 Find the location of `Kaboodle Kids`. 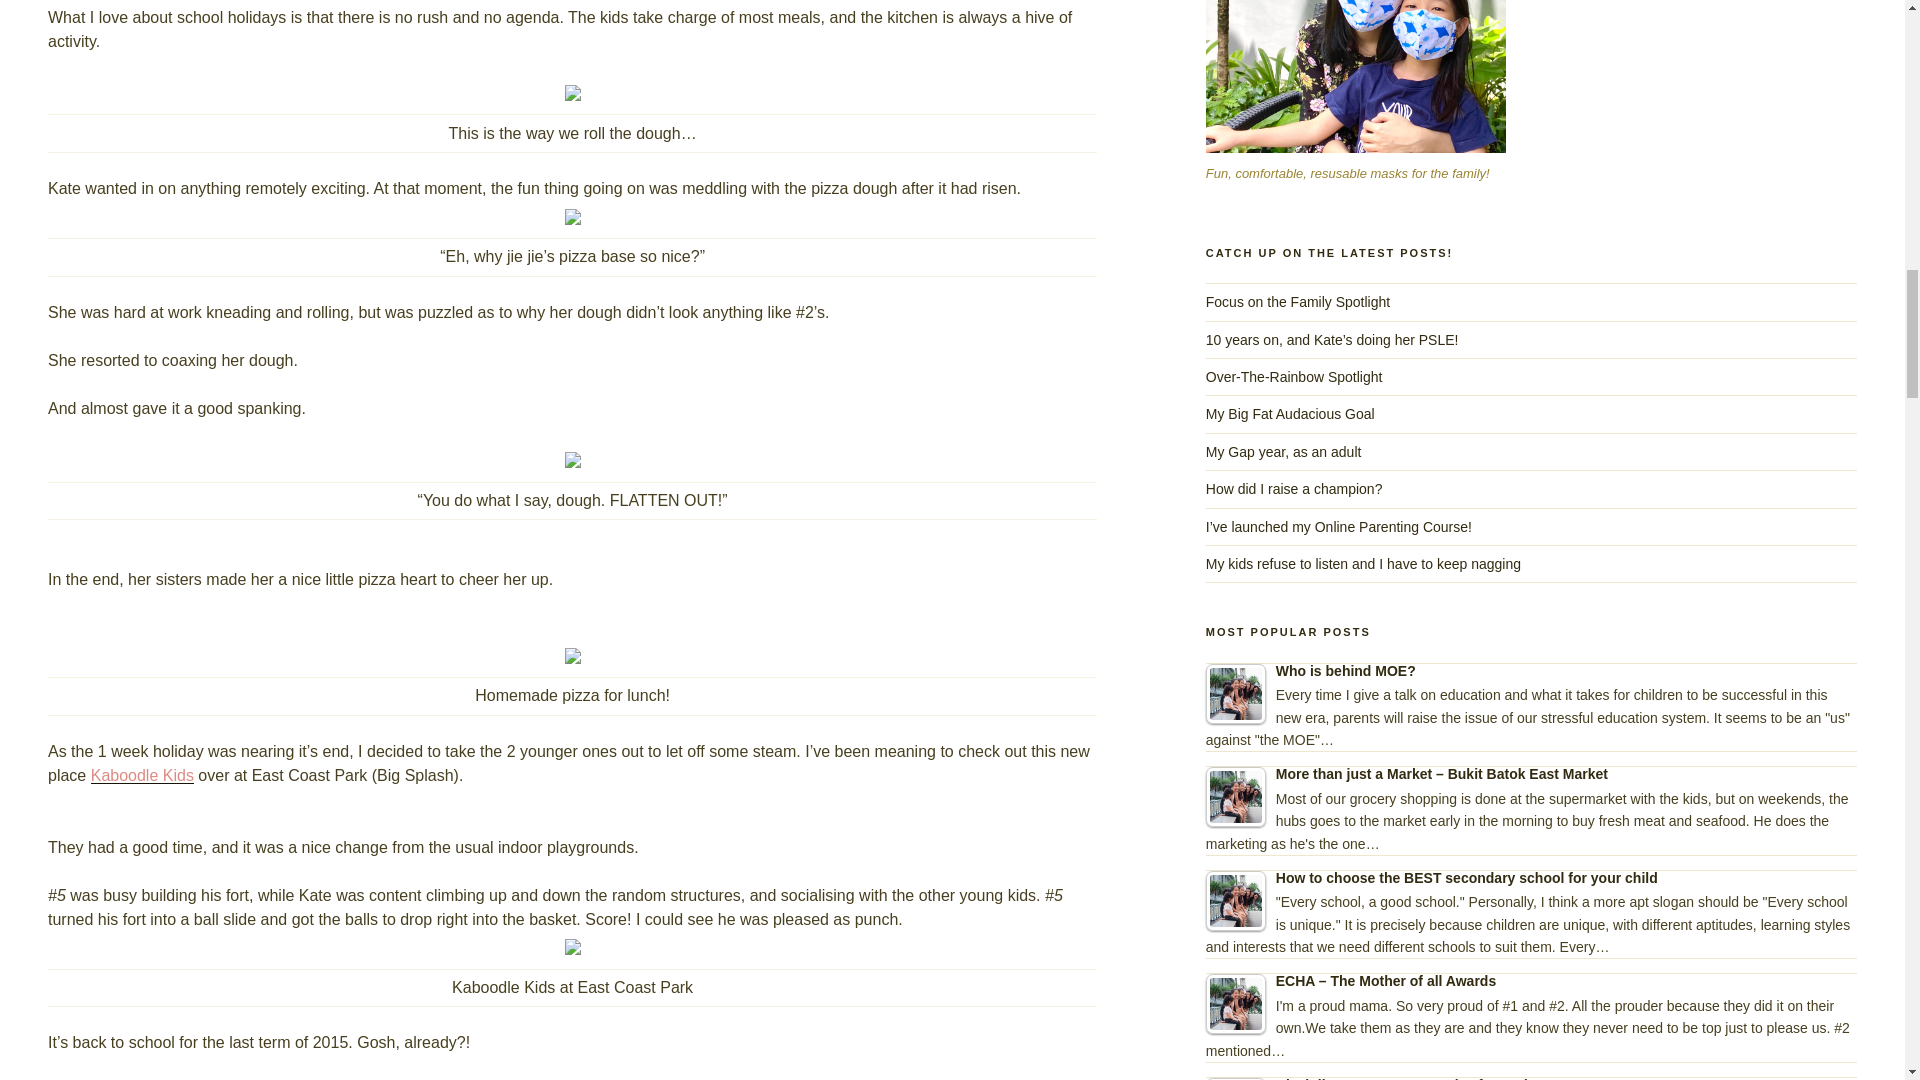

Kaboodle Kids is located at coordinates (142, 775).